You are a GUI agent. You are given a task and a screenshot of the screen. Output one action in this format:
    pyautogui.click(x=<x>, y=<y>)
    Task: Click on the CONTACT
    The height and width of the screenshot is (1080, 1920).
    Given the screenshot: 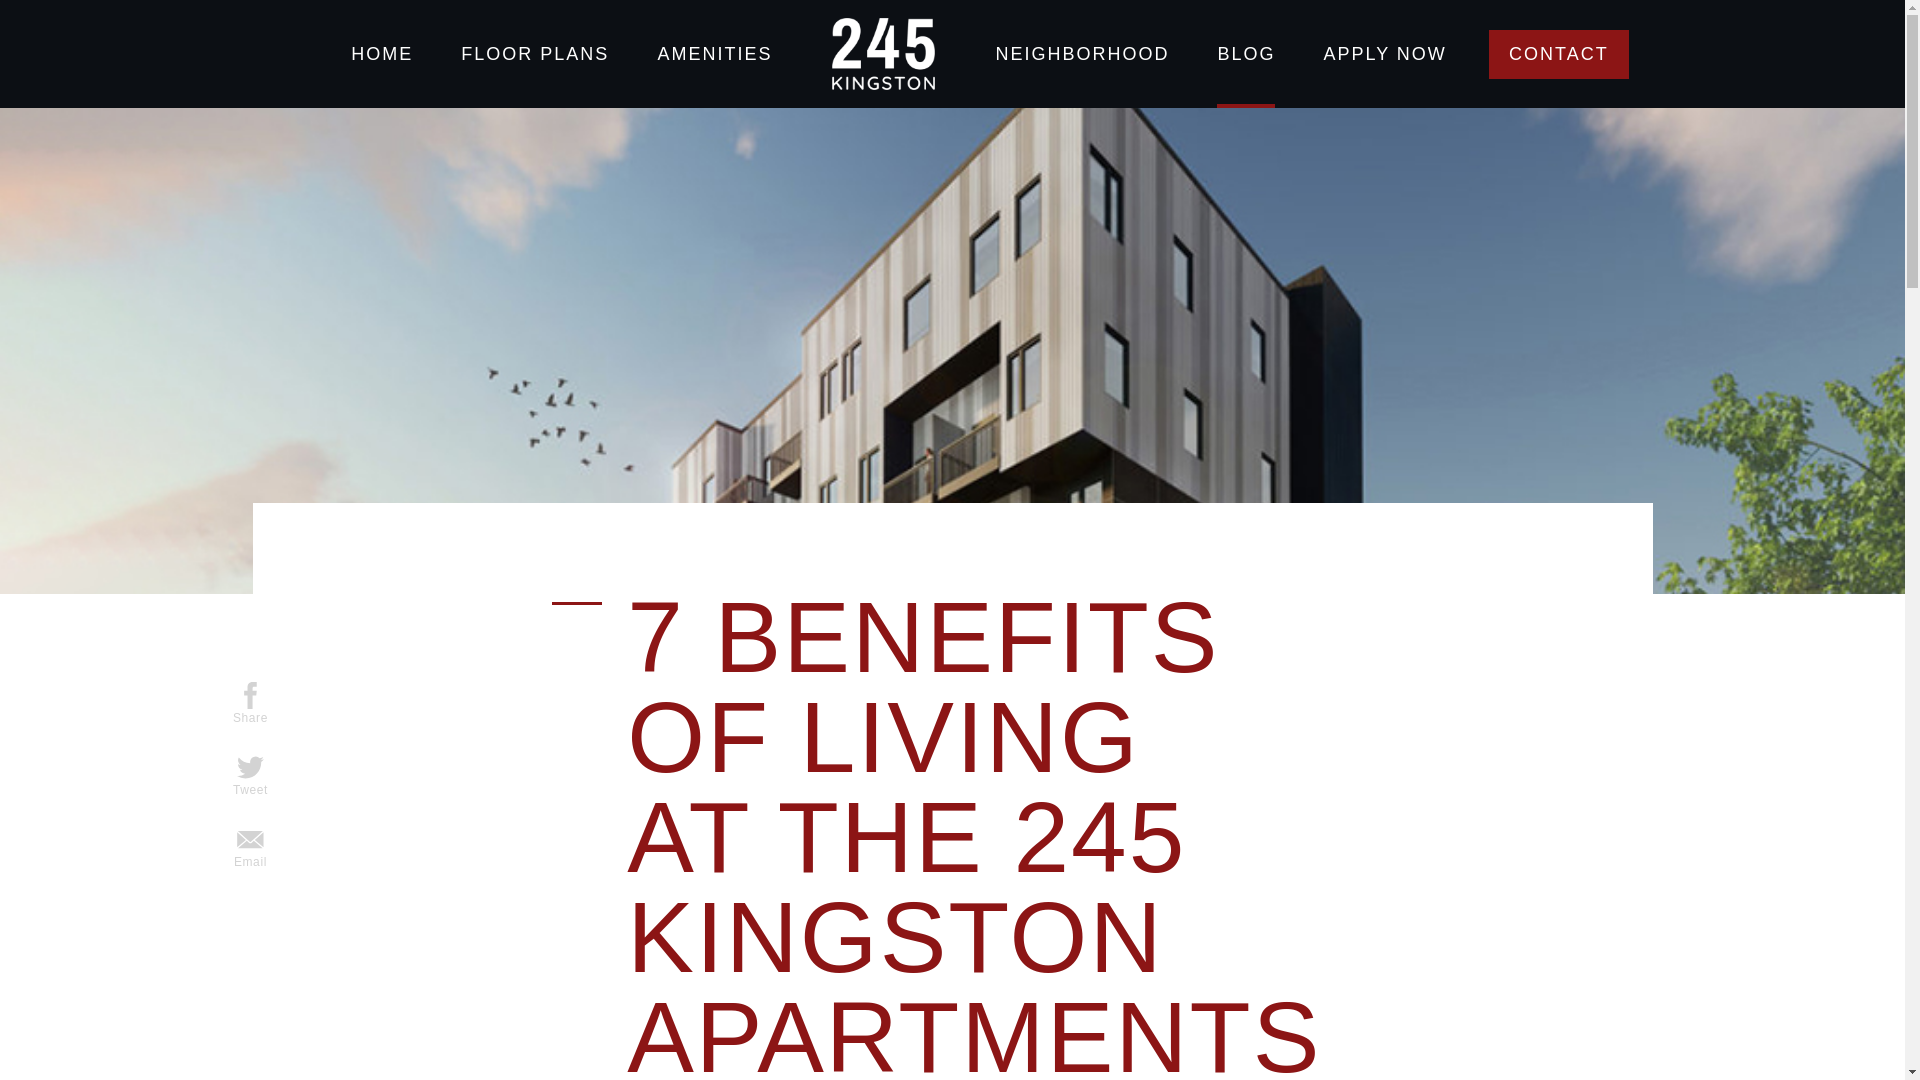 What is the action you would take?
    pyautogui.click(x=1559, y=54)
    